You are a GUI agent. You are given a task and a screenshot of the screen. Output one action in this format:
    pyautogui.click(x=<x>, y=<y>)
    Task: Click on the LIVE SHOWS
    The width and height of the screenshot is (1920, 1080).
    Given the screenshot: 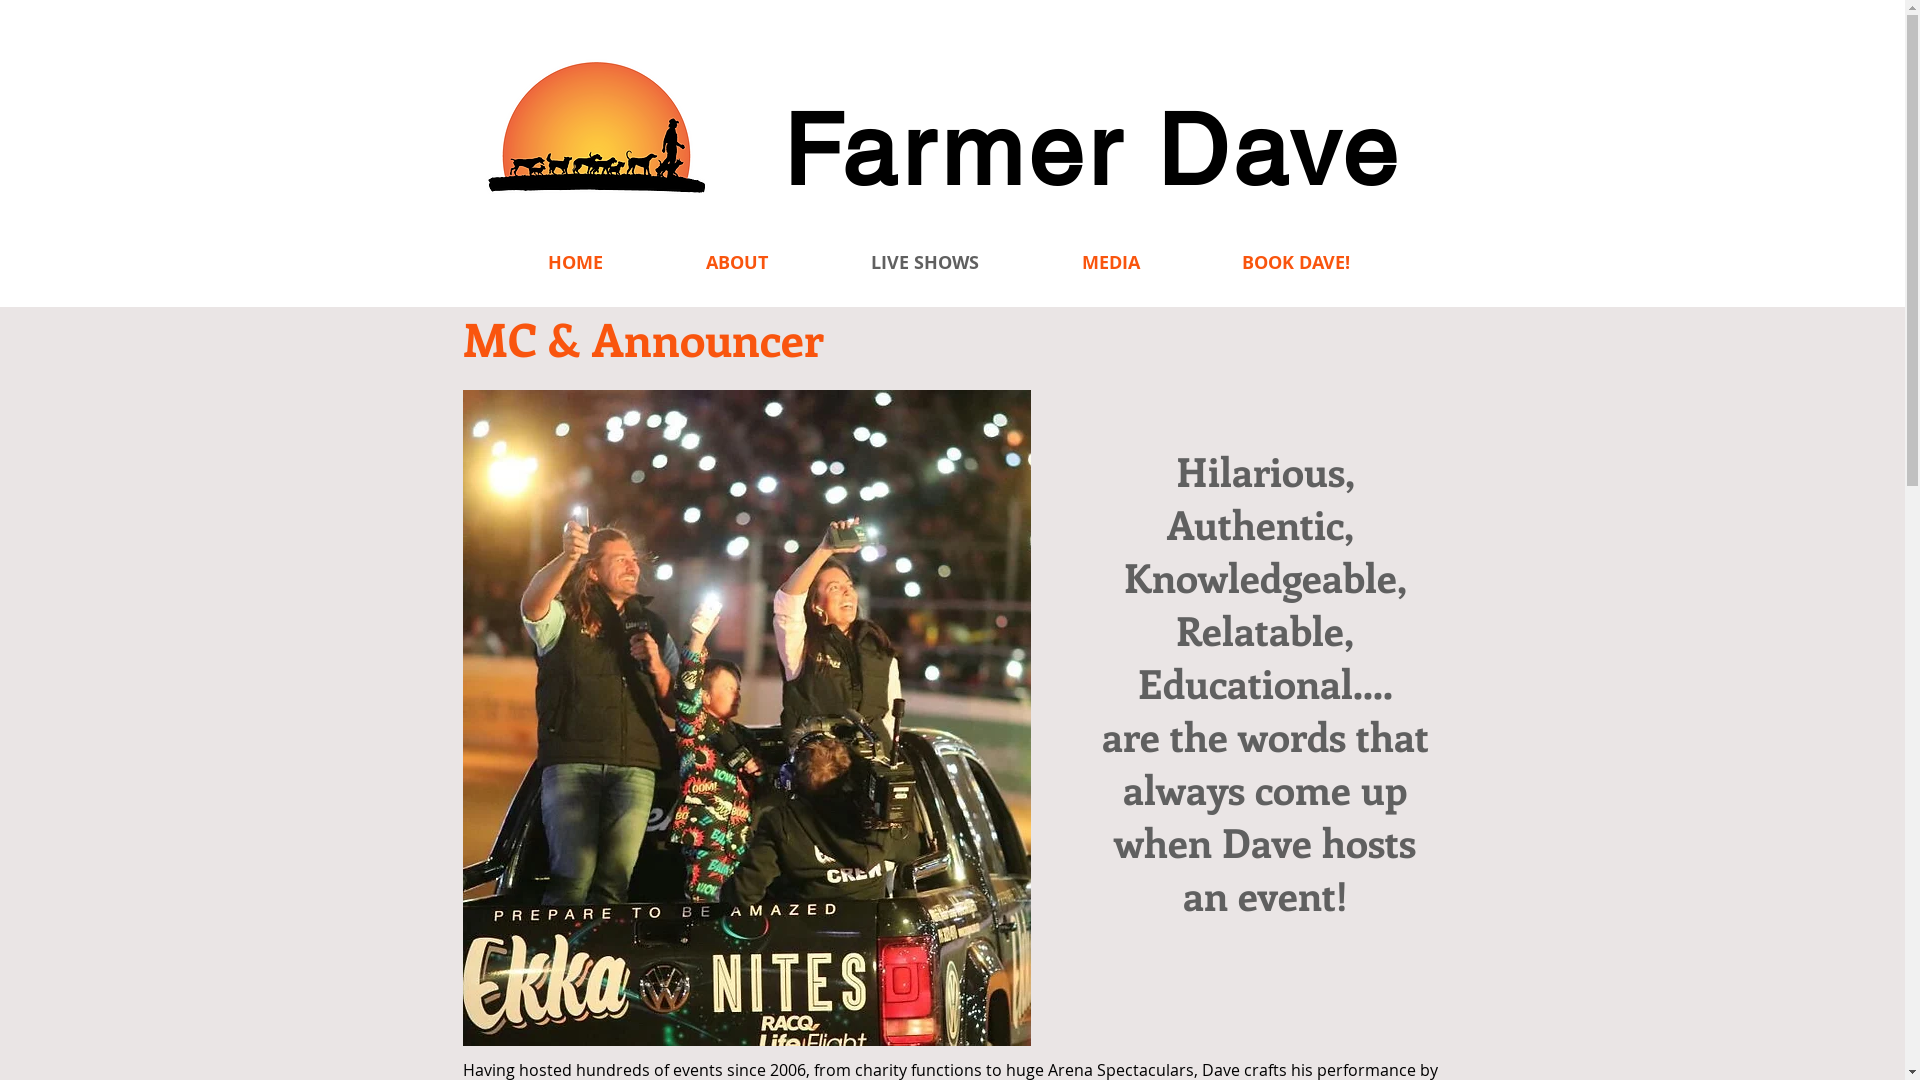 What is the action you would take?
    pyautogui.click(x=926, y=263)
    